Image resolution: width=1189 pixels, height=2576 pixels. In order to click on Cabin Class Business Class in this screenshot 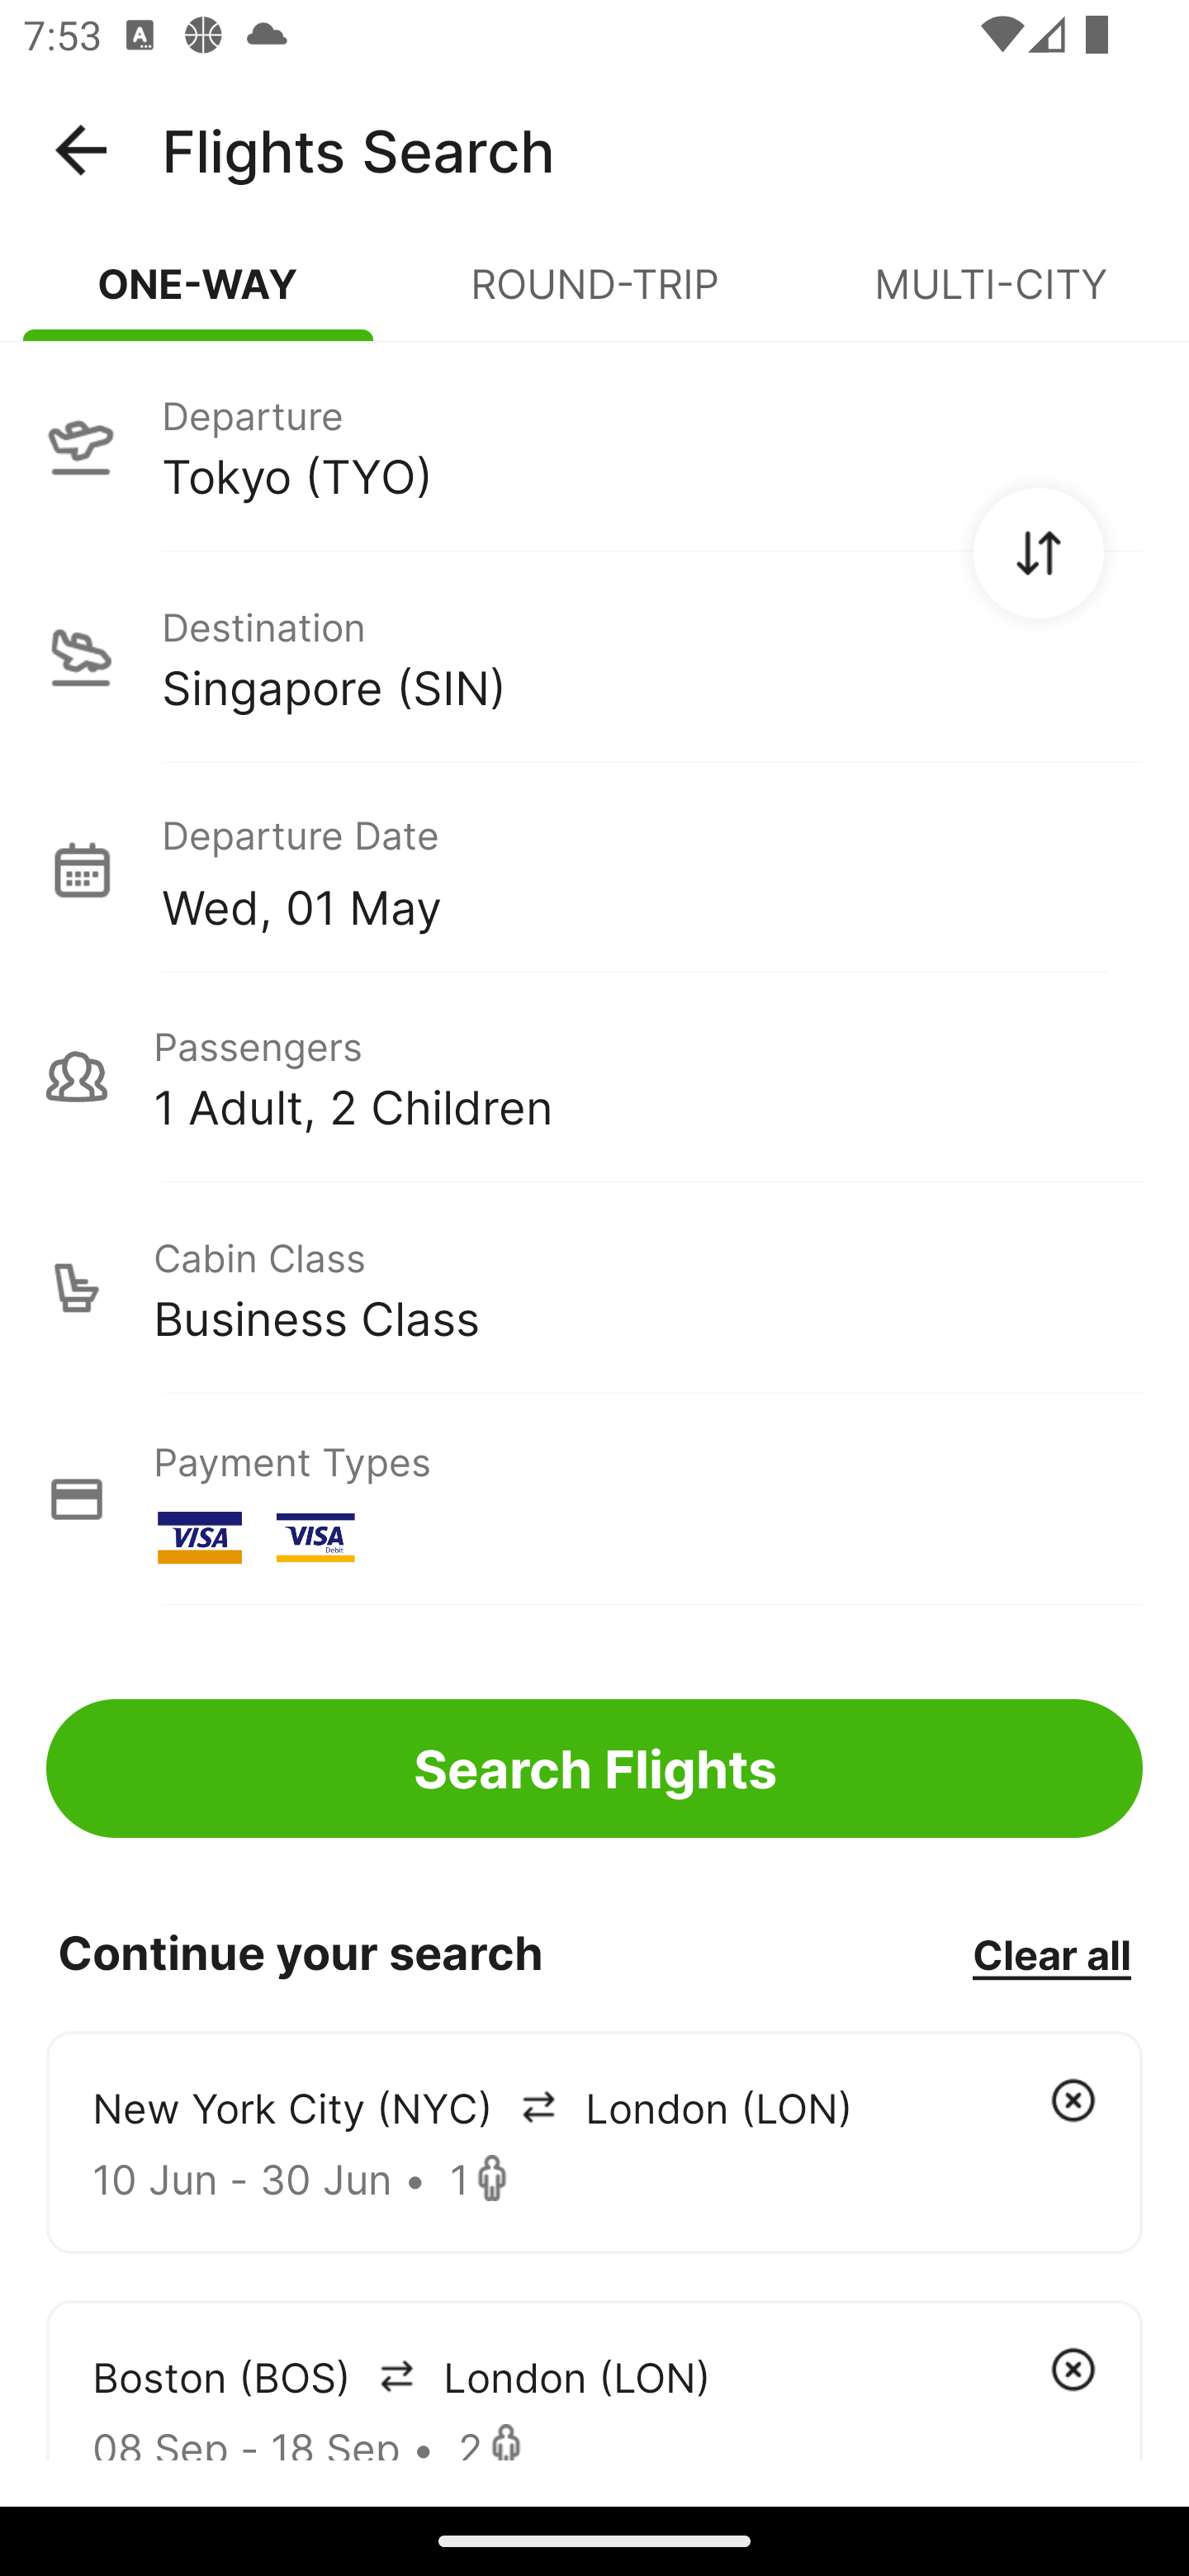, I will do `click(594, 1288)`.